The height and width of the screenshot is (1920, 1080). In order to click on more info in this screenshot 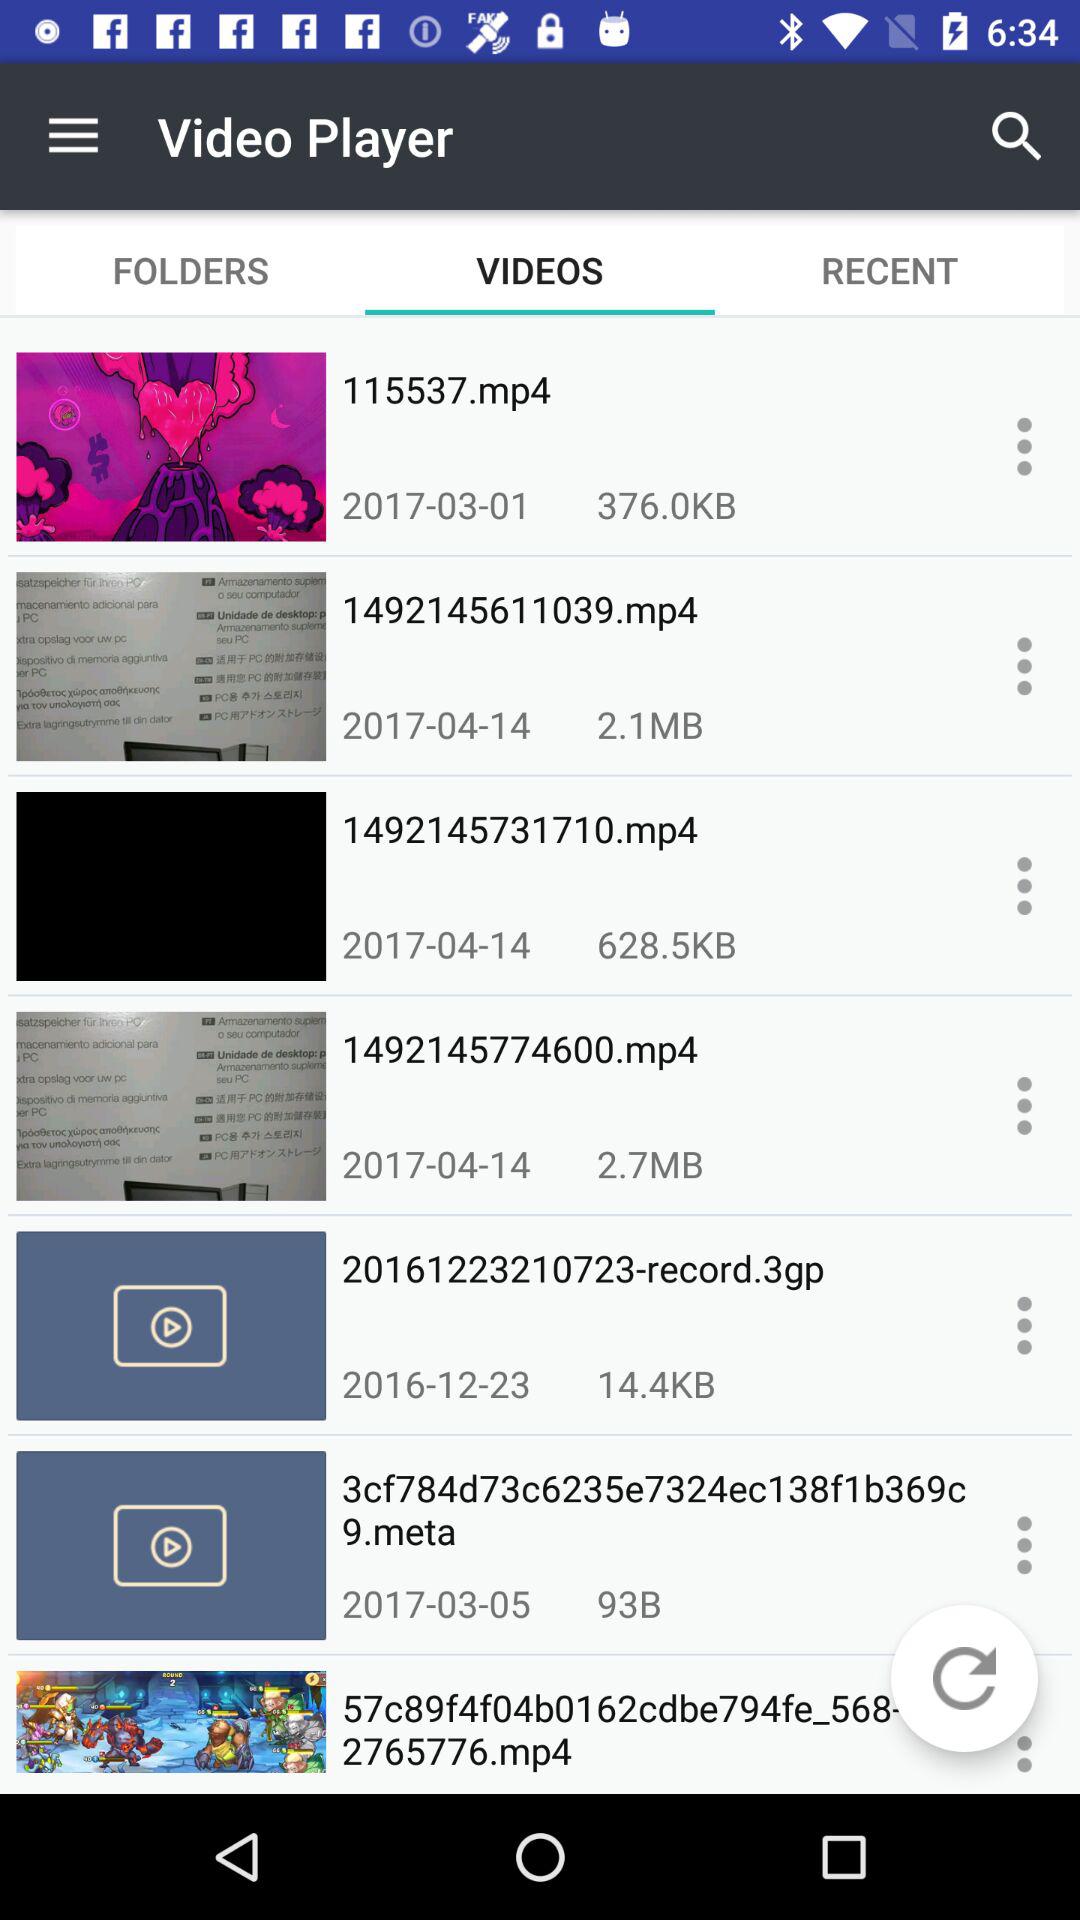, I will do `click(1024, 1106)`.